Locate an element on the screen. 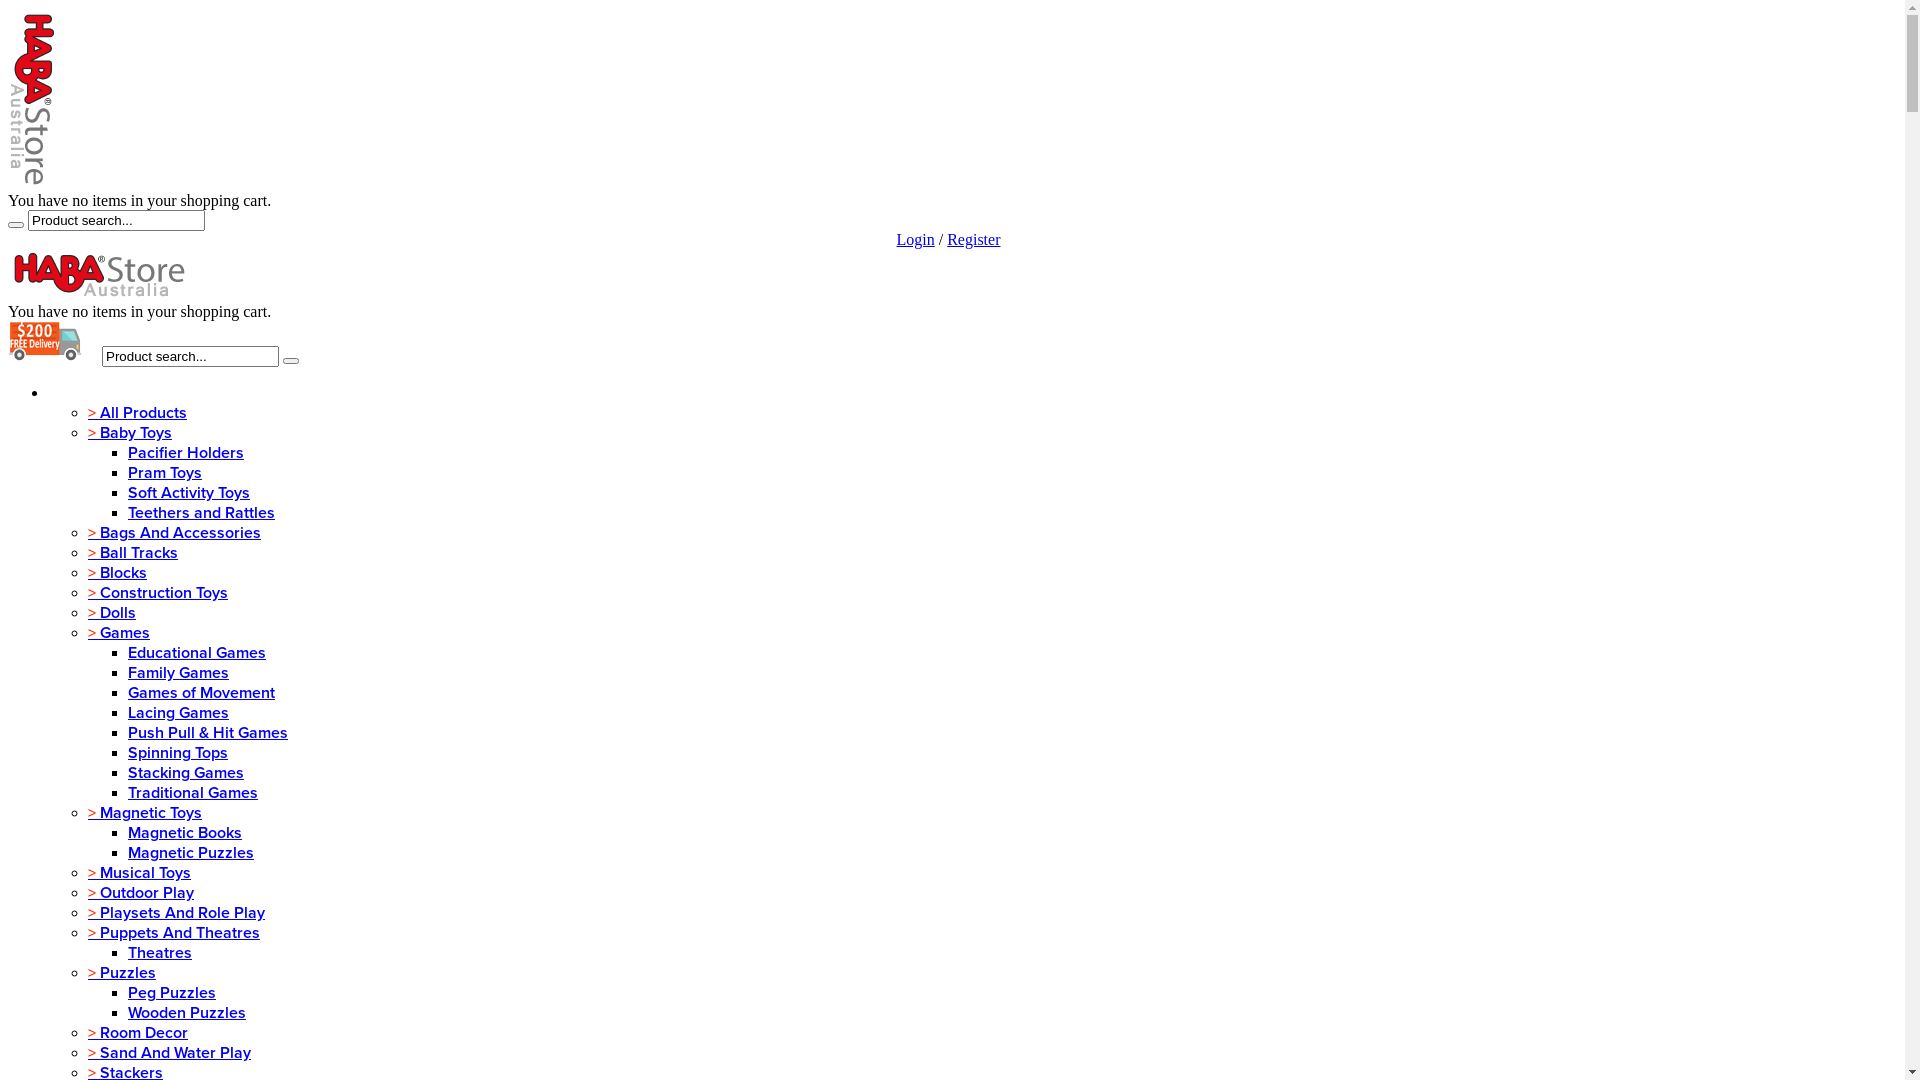 Image resolution: width=1920 pixels, height=1080 pixels. HABA Store is located at coordinates (33, 98).